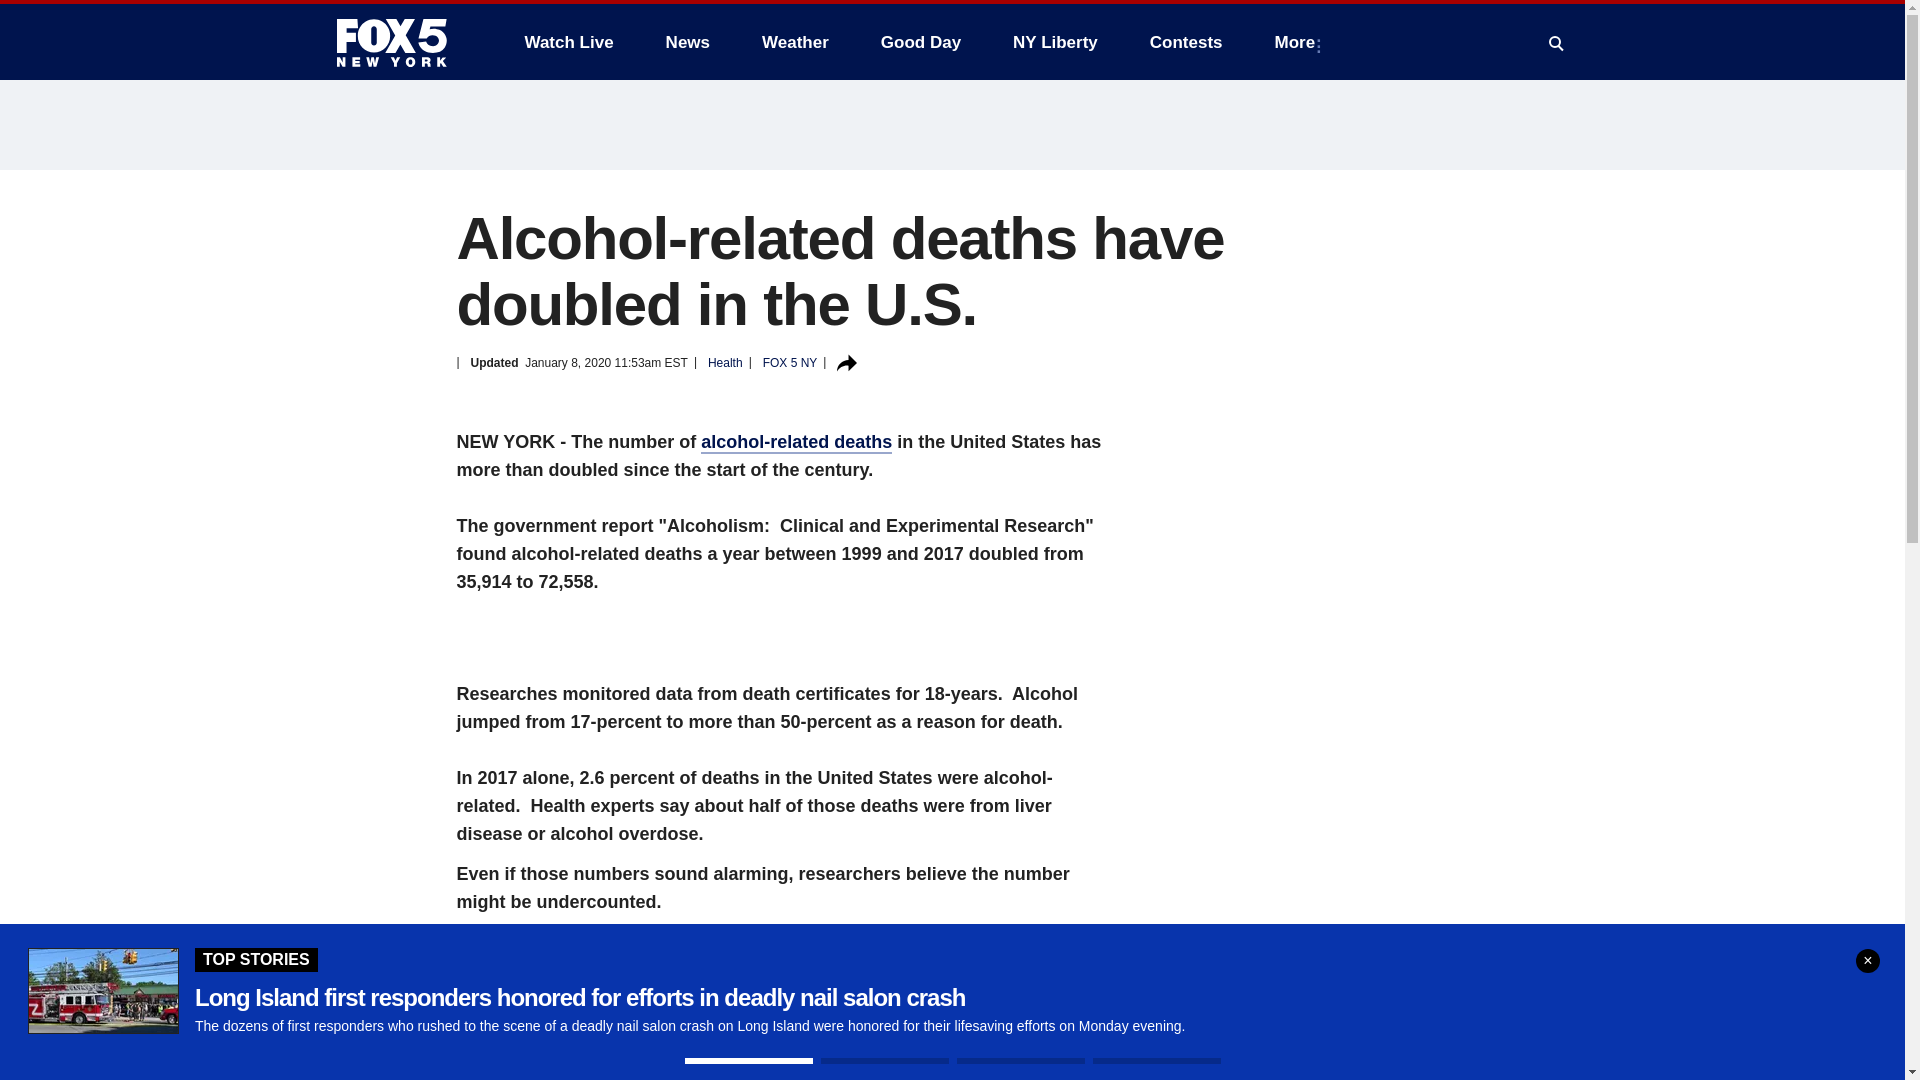  Describe the element at coordinates (1300, 42) in the screenshot. I see `More` at that location.